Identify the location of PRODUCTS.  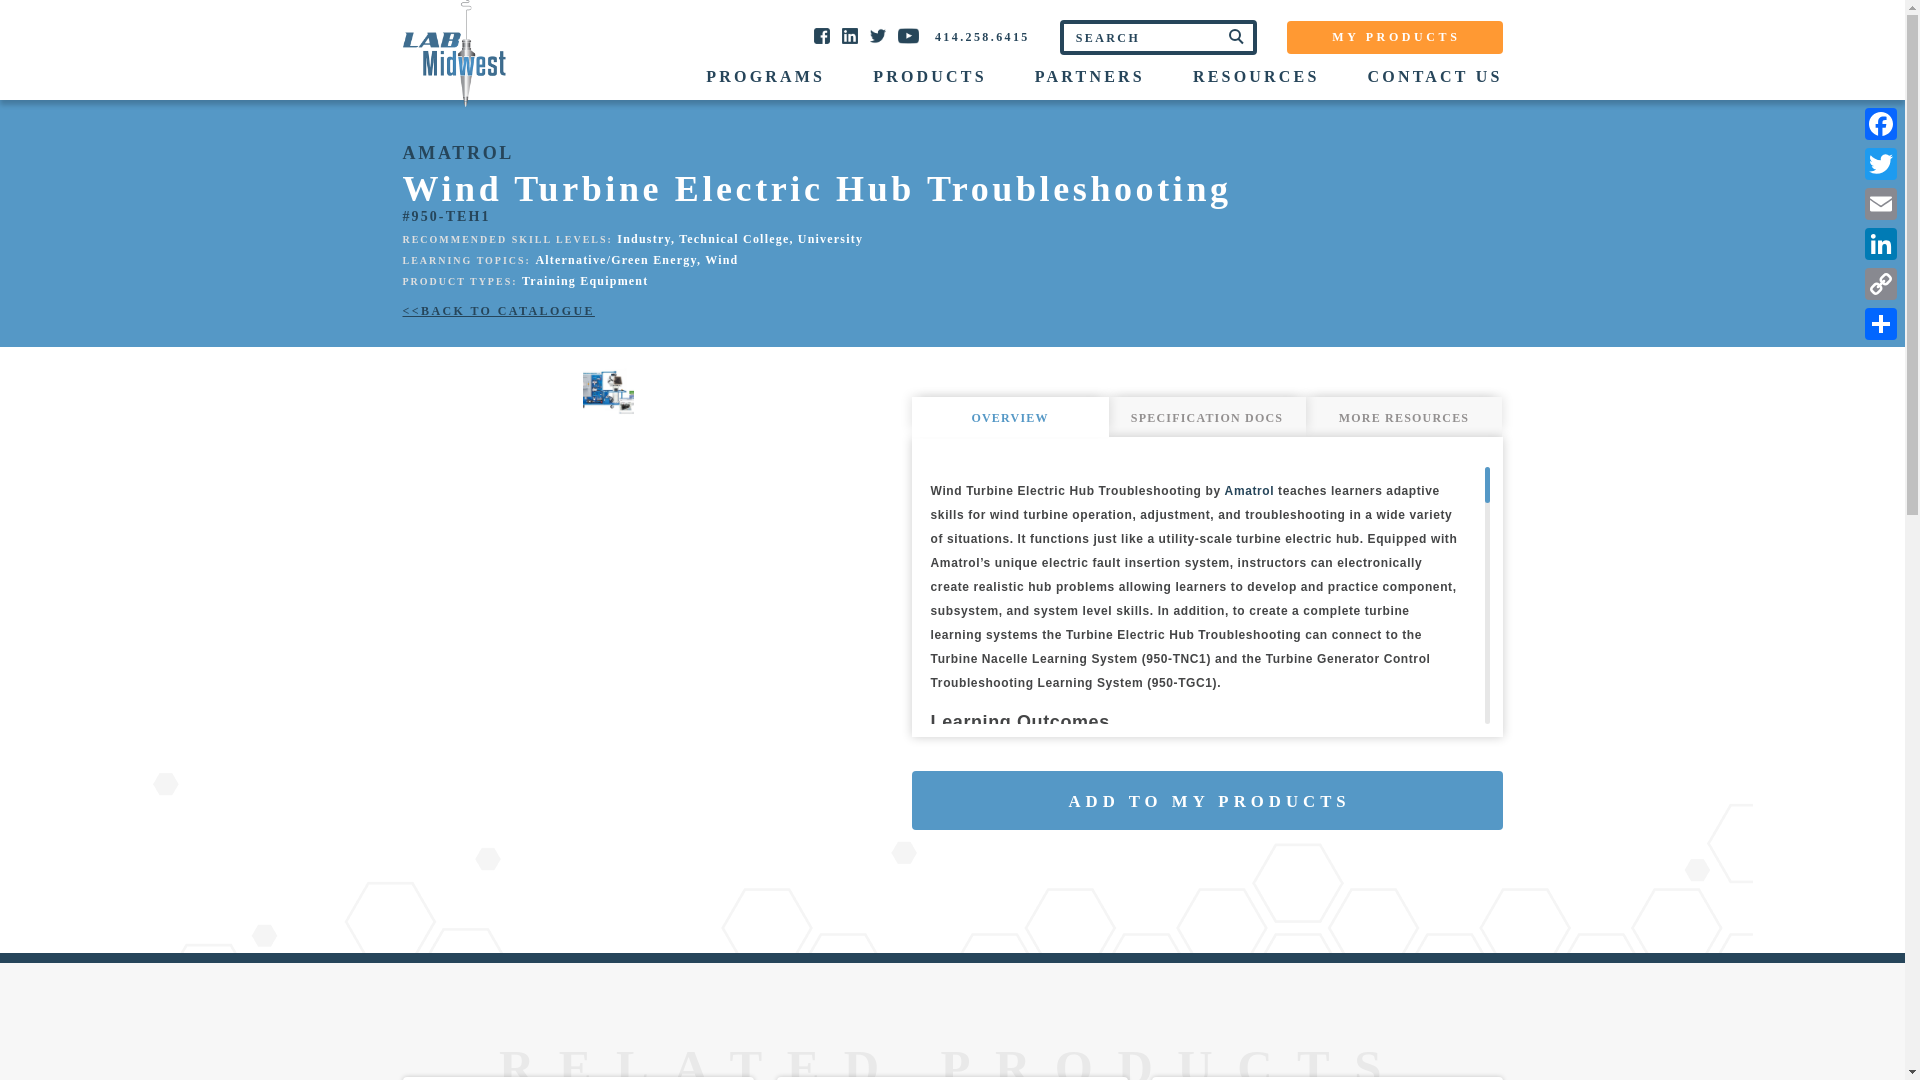
(930, 76).